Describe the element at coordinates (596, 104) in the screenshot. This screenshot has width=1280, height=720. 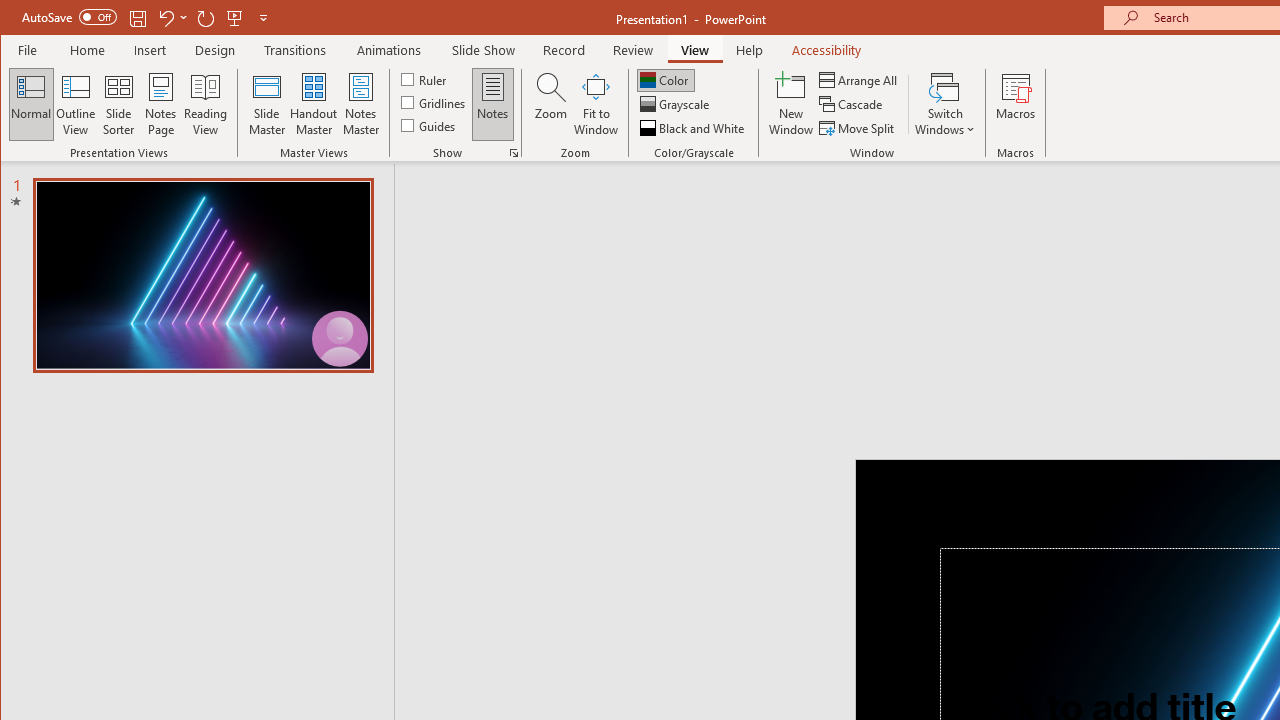
I see `Fit to Window` at that location.